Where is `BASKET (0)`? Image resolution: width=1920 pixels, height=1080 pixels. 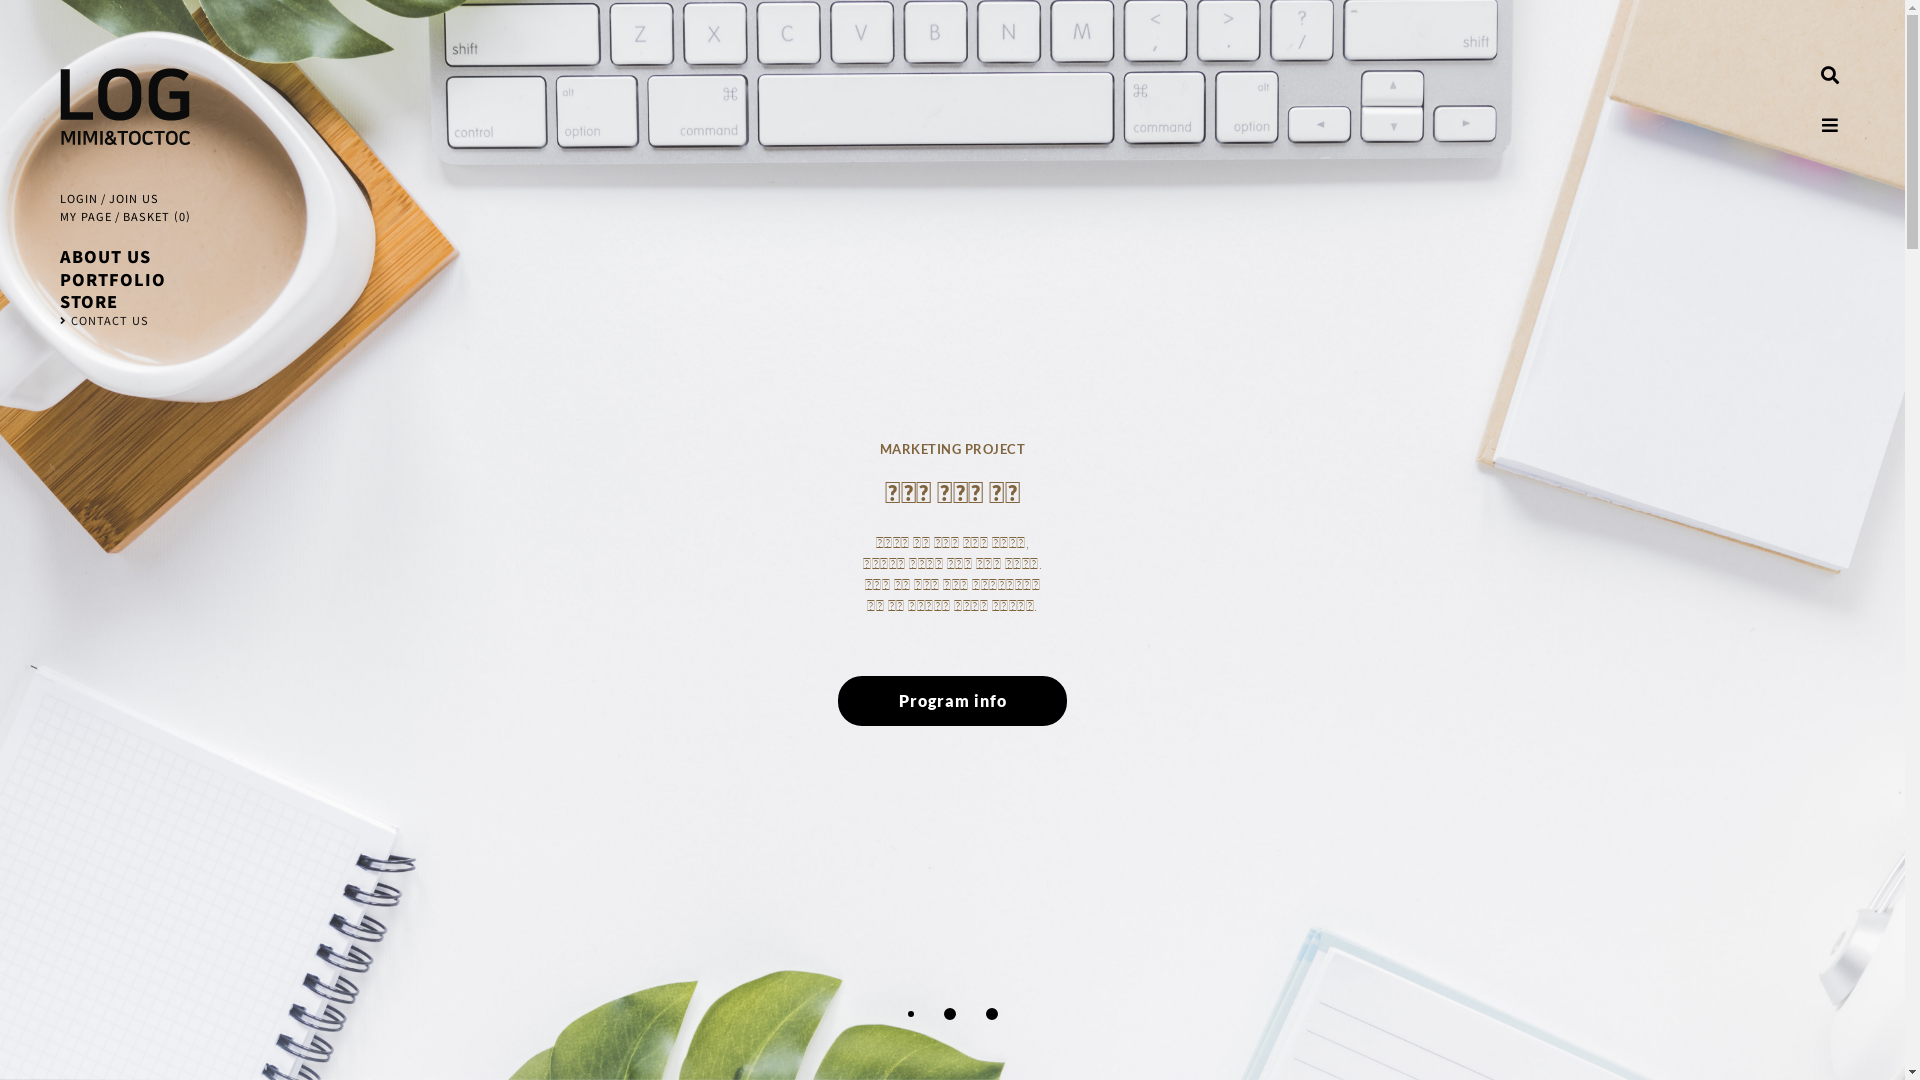
BASKET (0) is located at coordinates (156, 217).